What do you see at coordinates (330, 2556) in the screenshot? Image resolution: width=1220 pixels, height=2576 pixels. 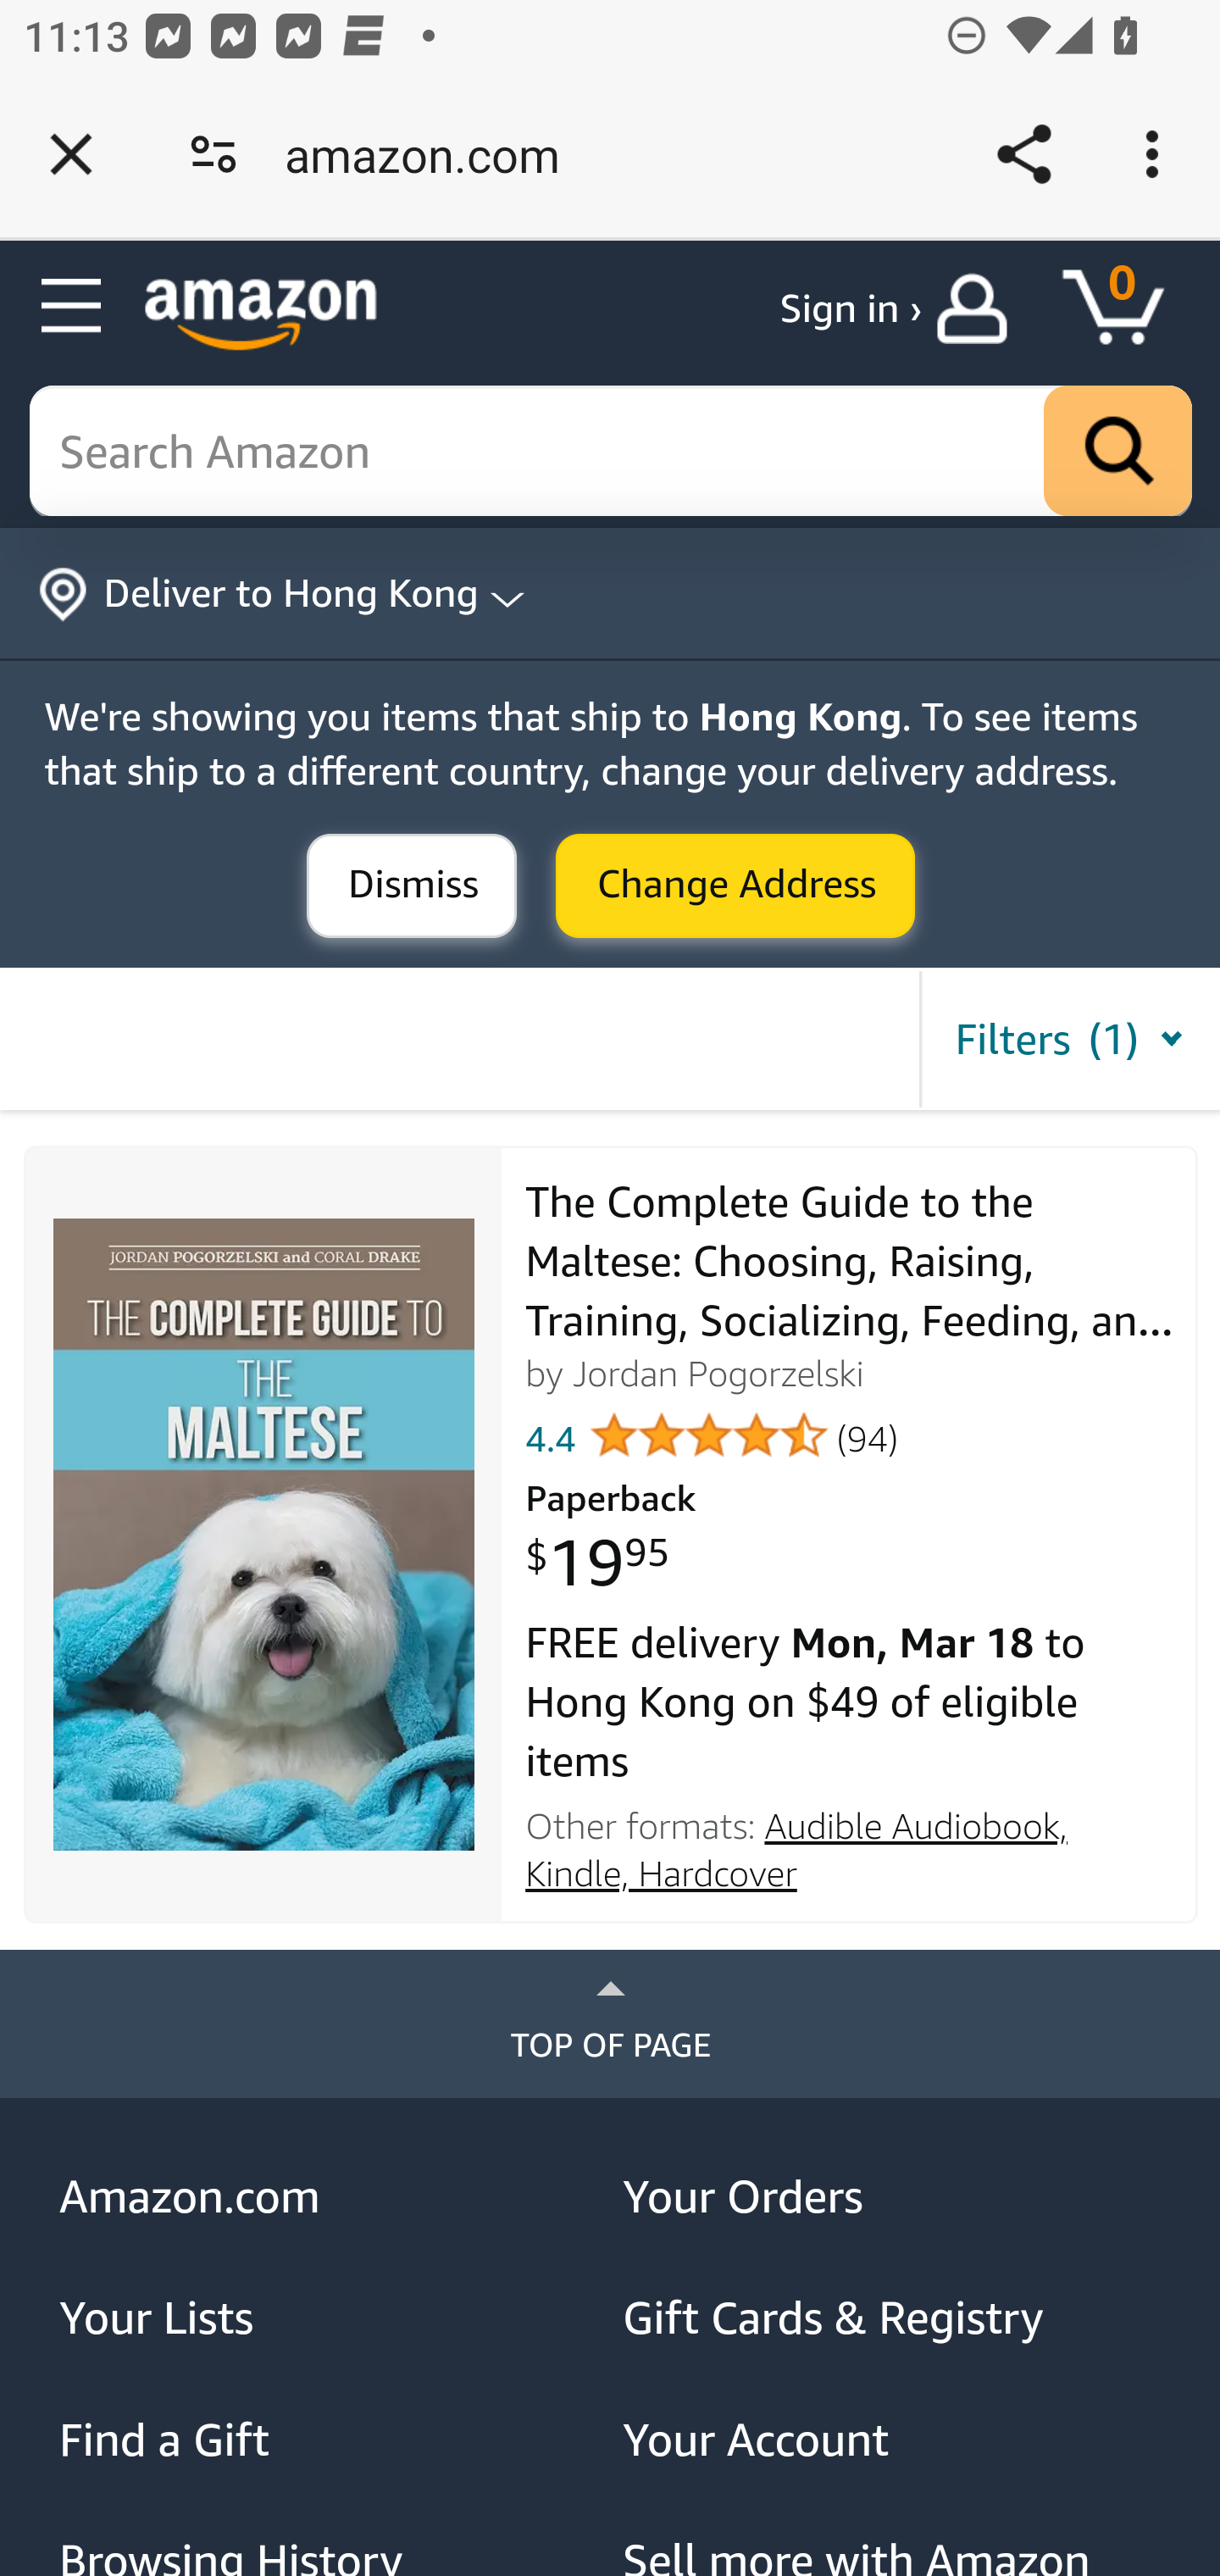 I see `Browsing History` at bounding box center [330, 2556].